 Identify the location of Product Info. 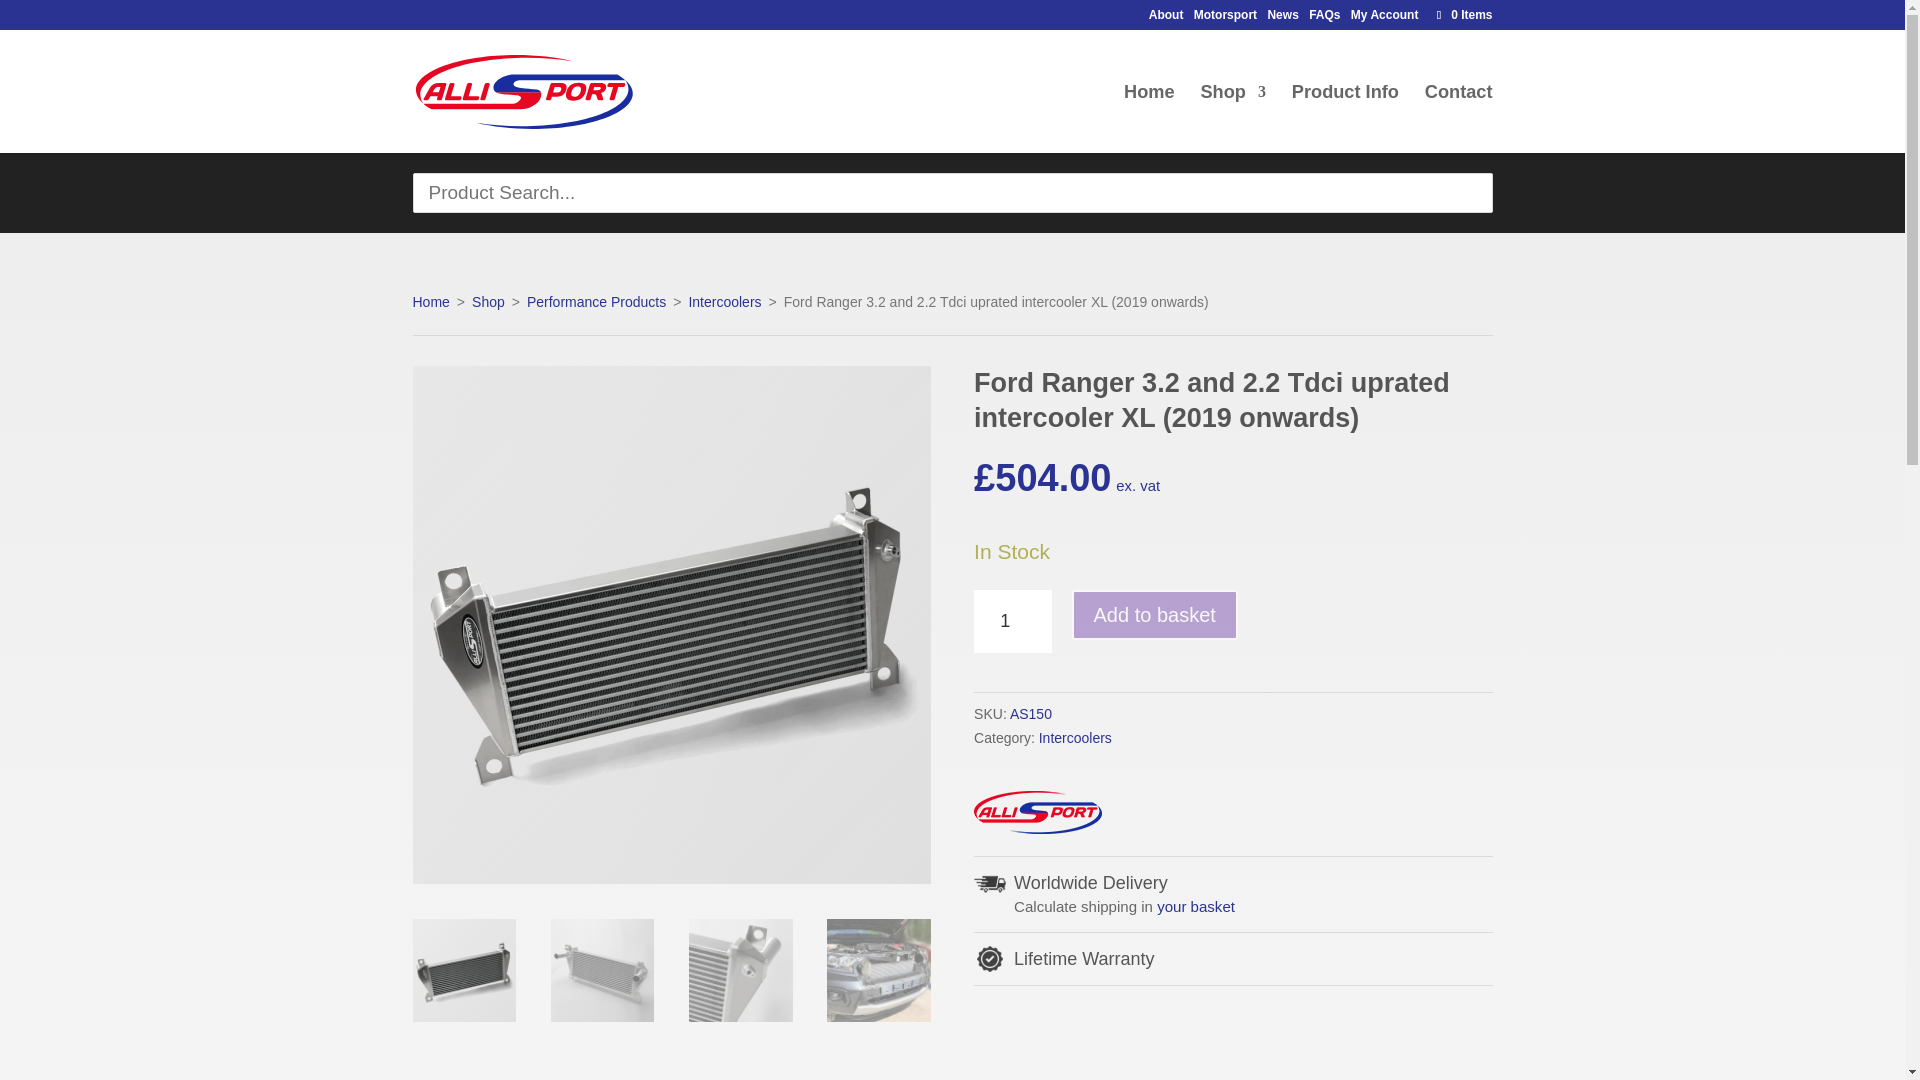
(1346, 119).